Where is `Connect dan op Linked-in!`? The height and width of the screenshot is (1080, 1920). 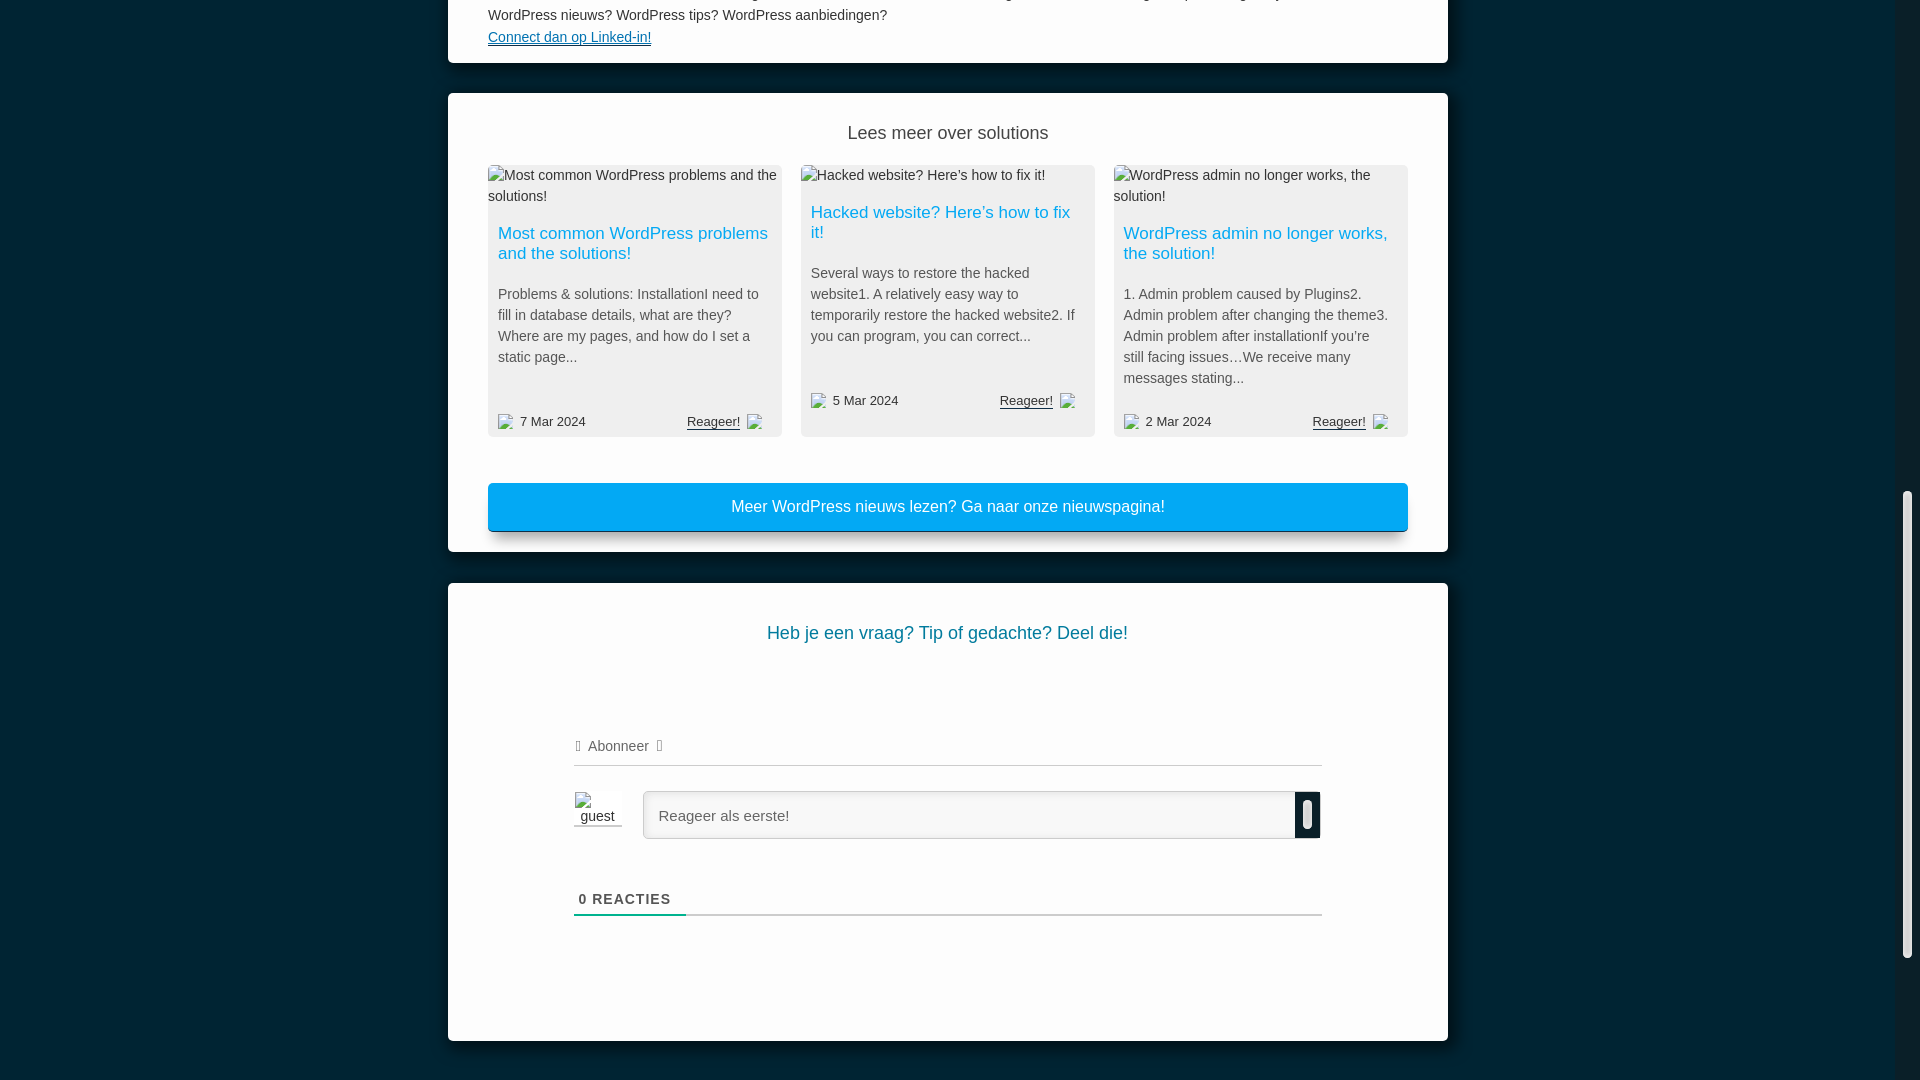 Connect dan op Linked-in! is located at coordinates (706, 28).